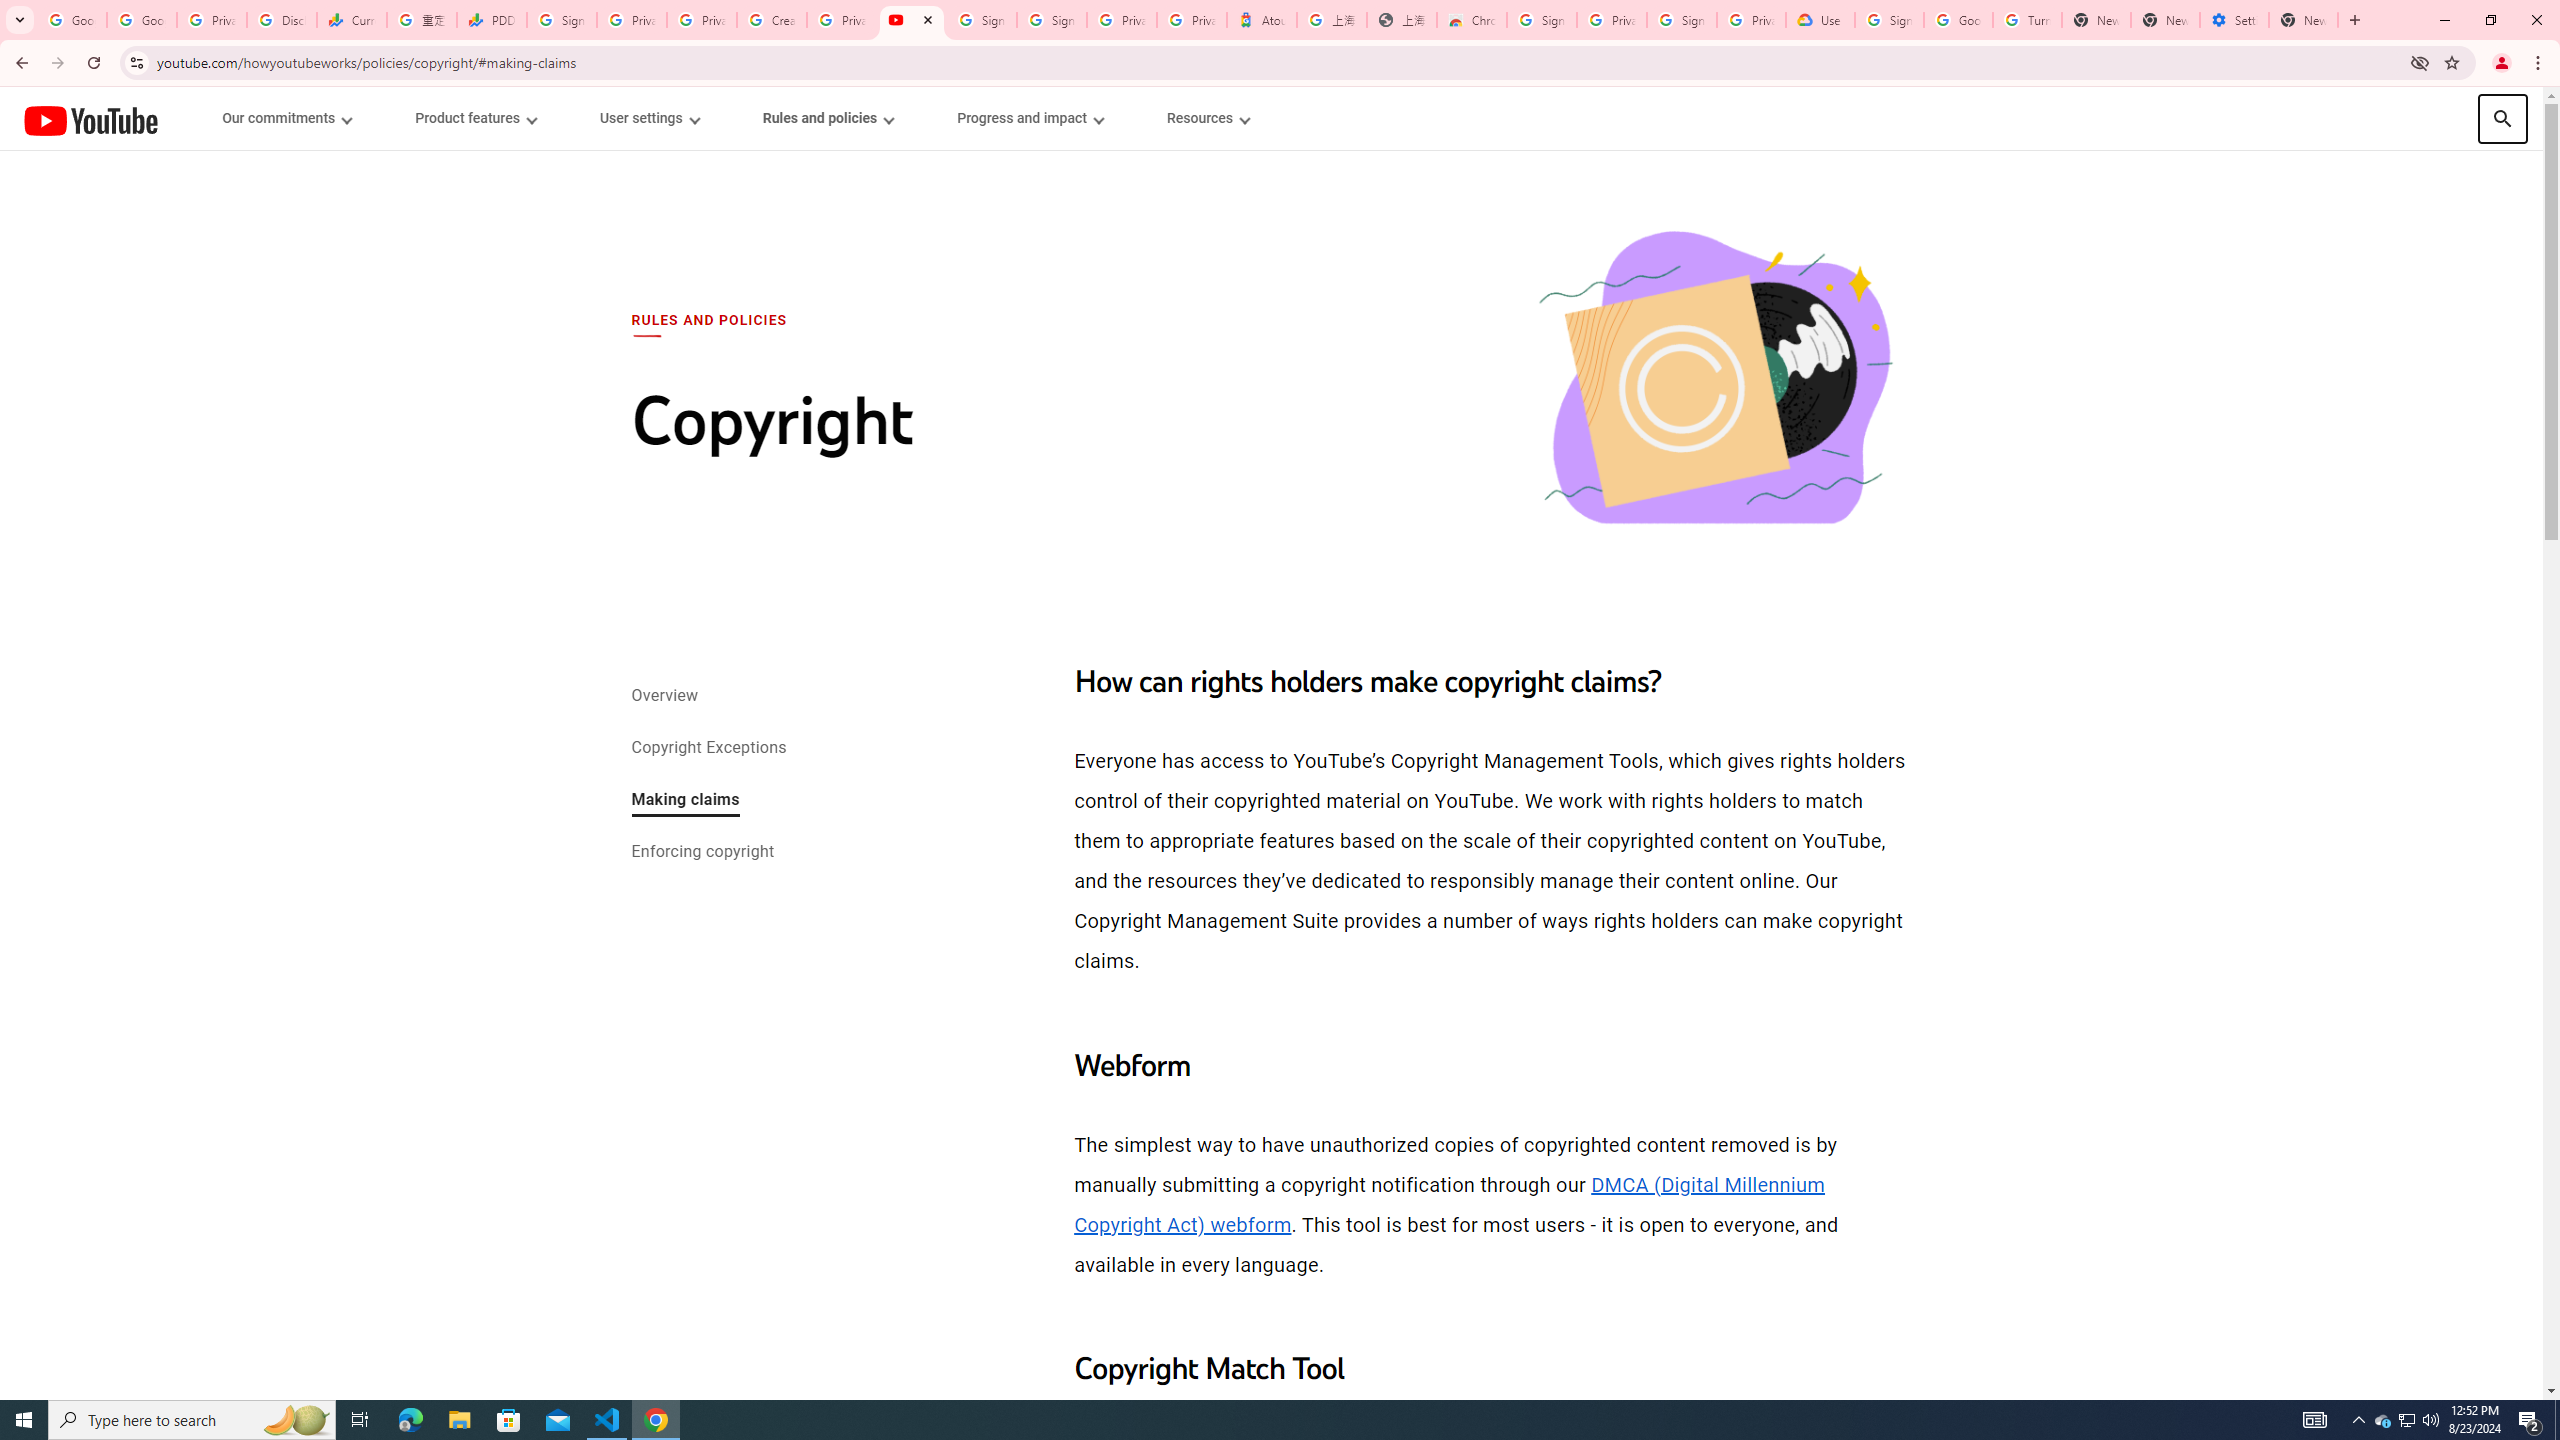 The image size is (2560, 1440). Describe the element at coordinates (828, 118) in the screenshot. I see `Rules and policies menupopup` at that location.